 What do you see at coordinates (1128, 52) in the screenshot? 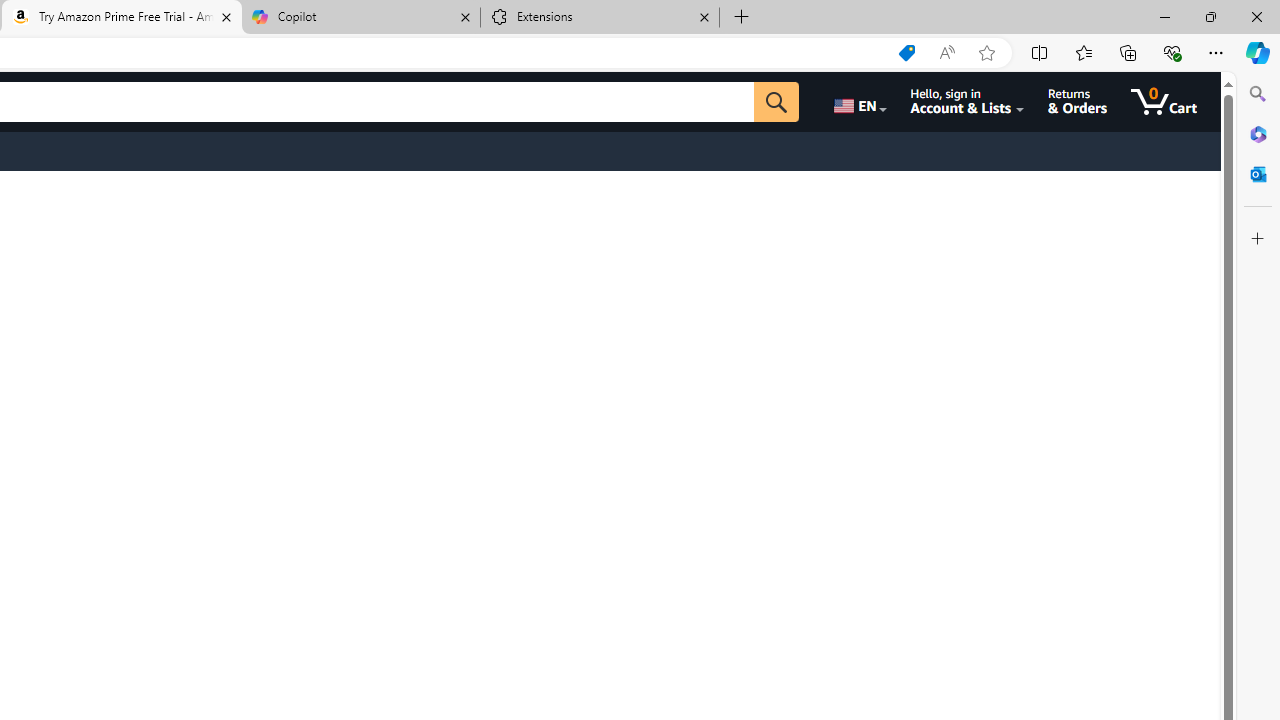
I see `Collections` at bounding box center [1128, 52].